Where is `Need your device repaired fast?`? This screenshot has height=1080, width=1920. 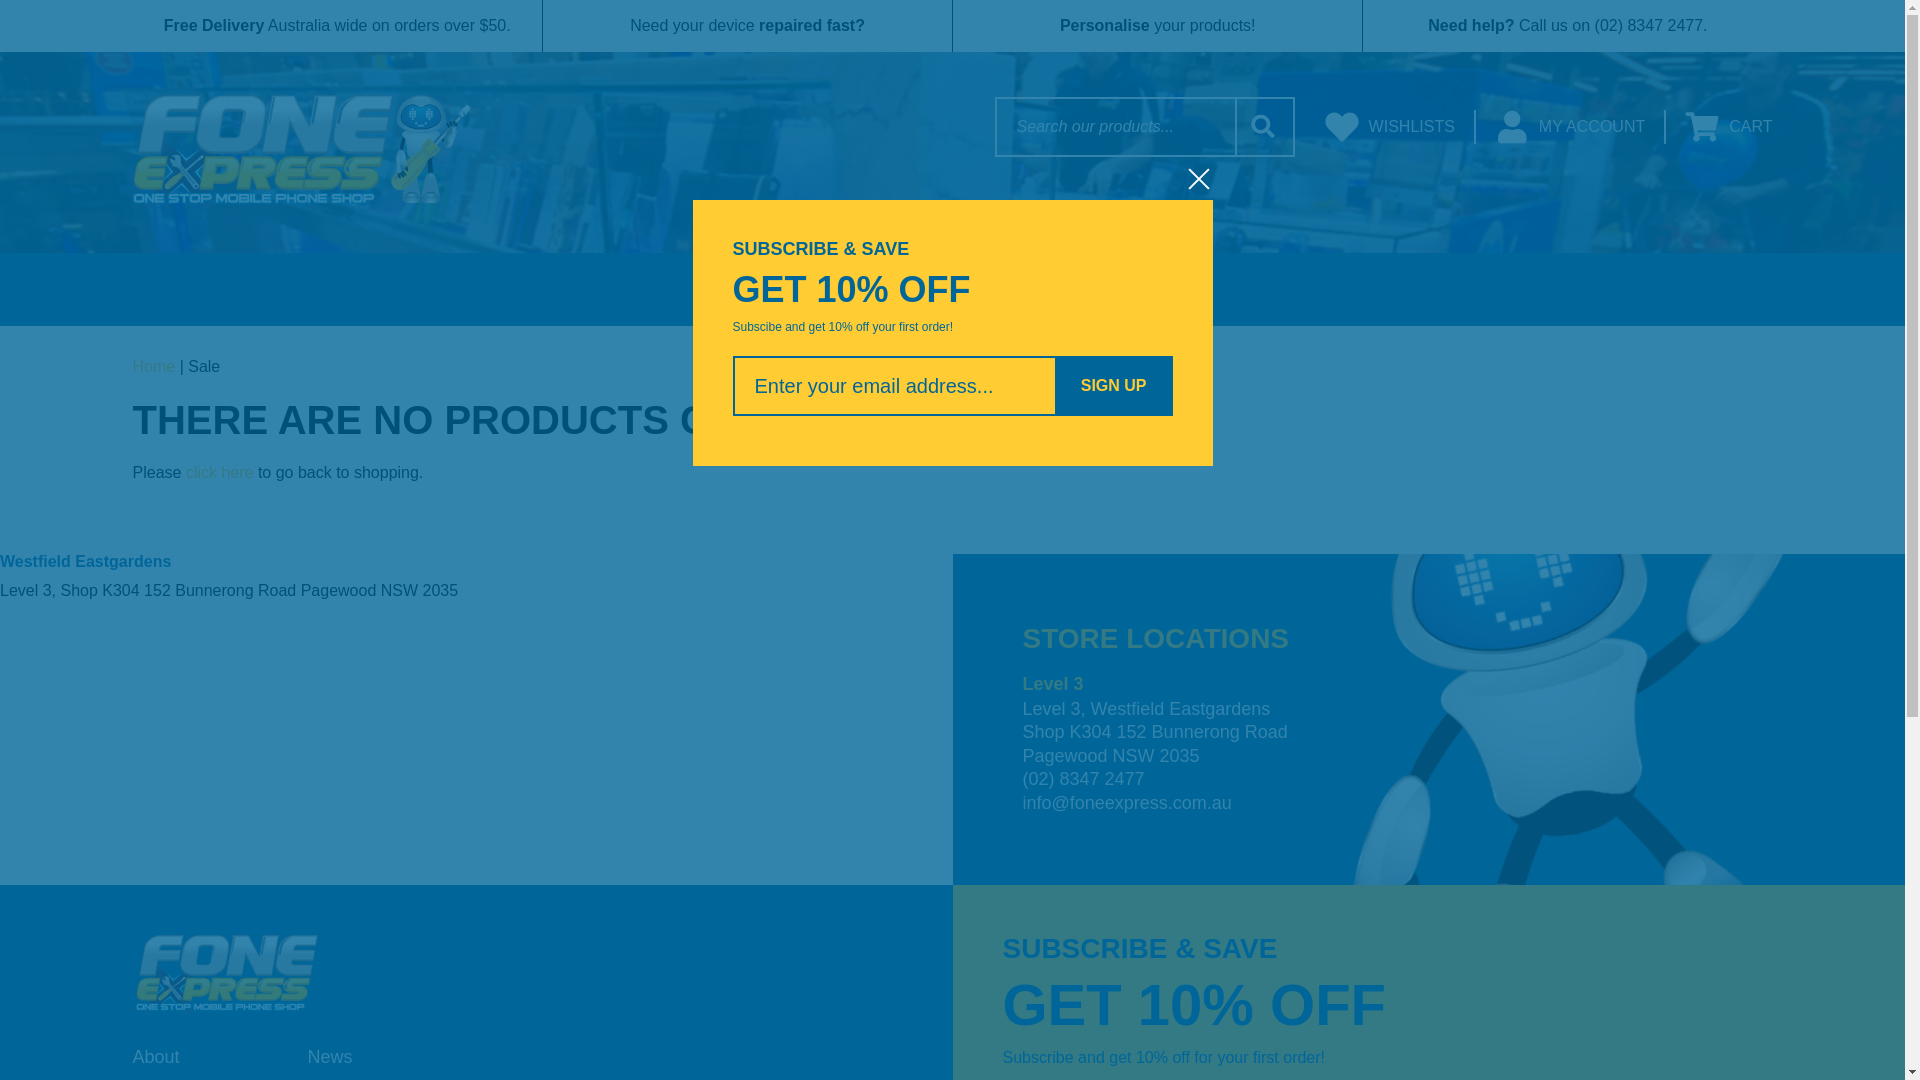 Need your device repaired fast? is located at coordinates (747, 26).